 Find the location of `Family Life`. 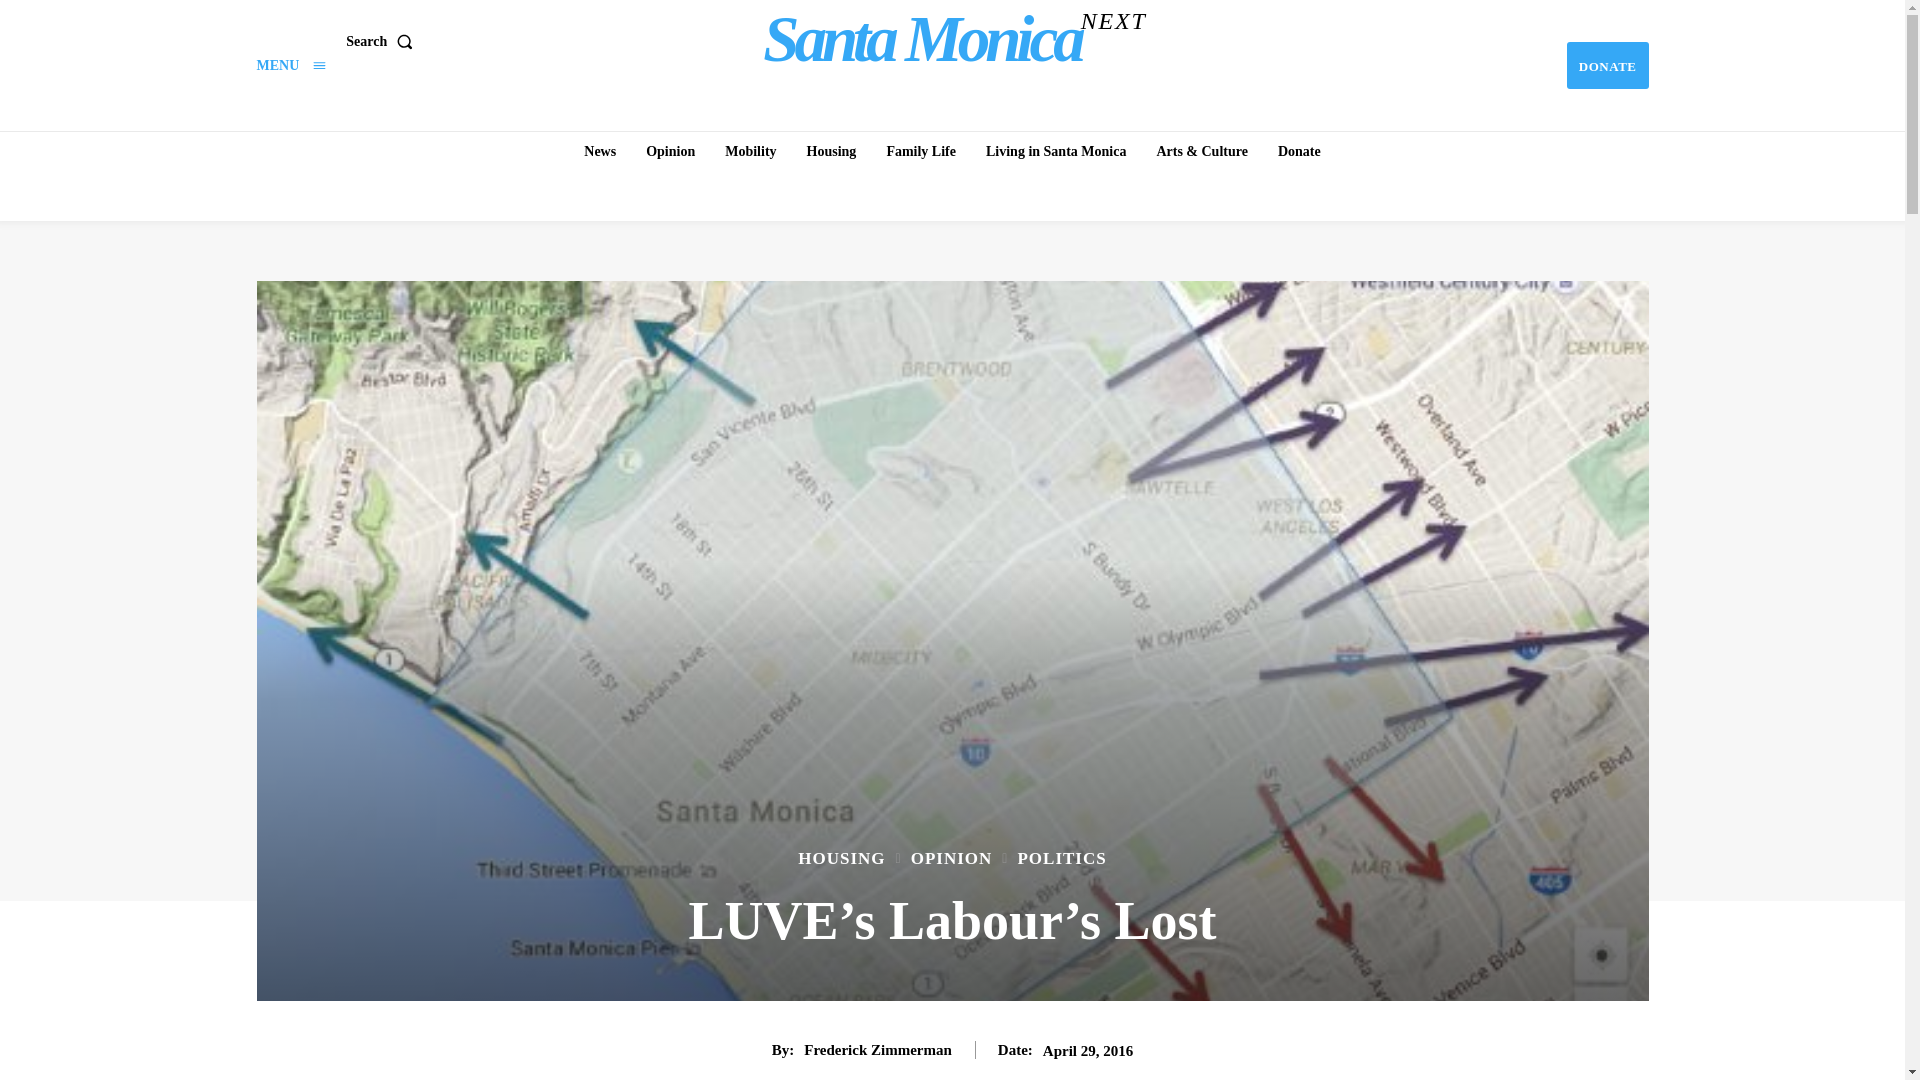

Family Life is located at coordinates (920, 151).